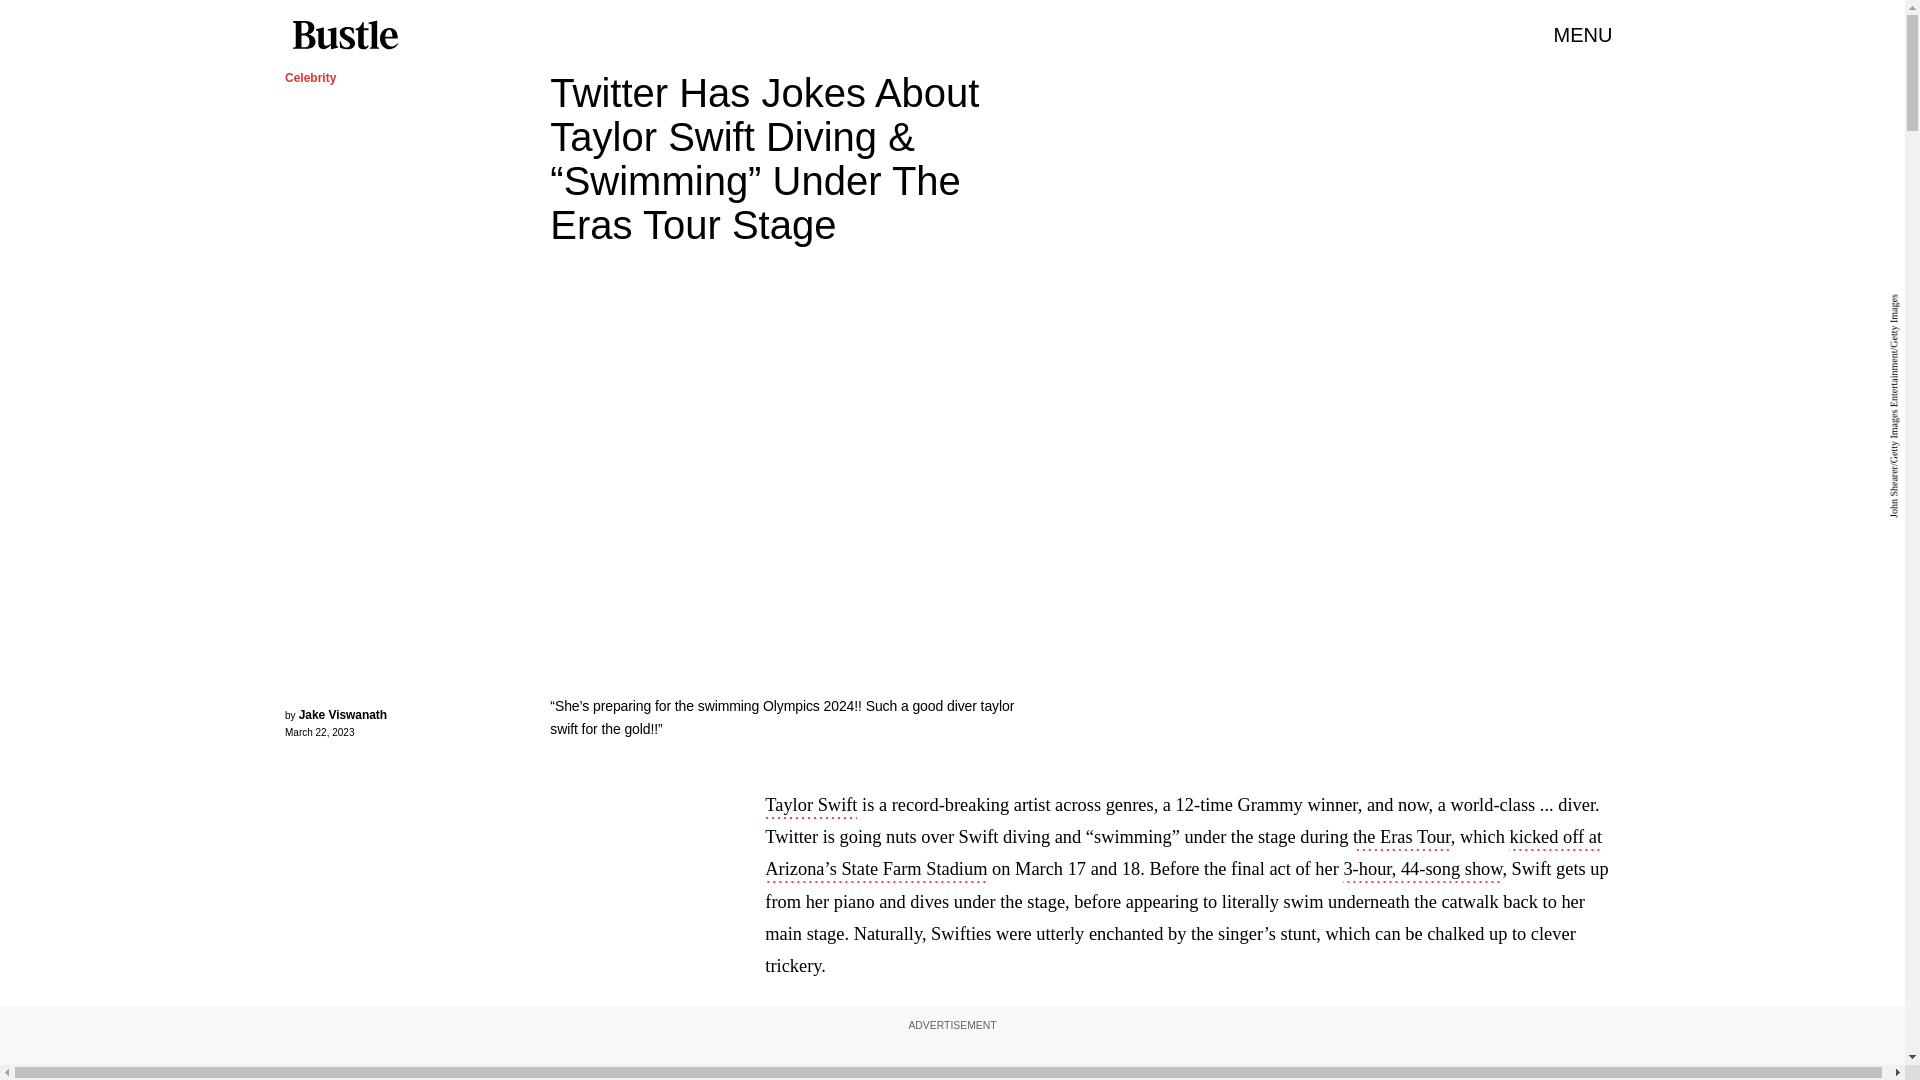 The height and width of the screenshot is (1080, 1920). Describe the element at coordinates (344, 35) in the screenshot. I see `Bustle` at that location.